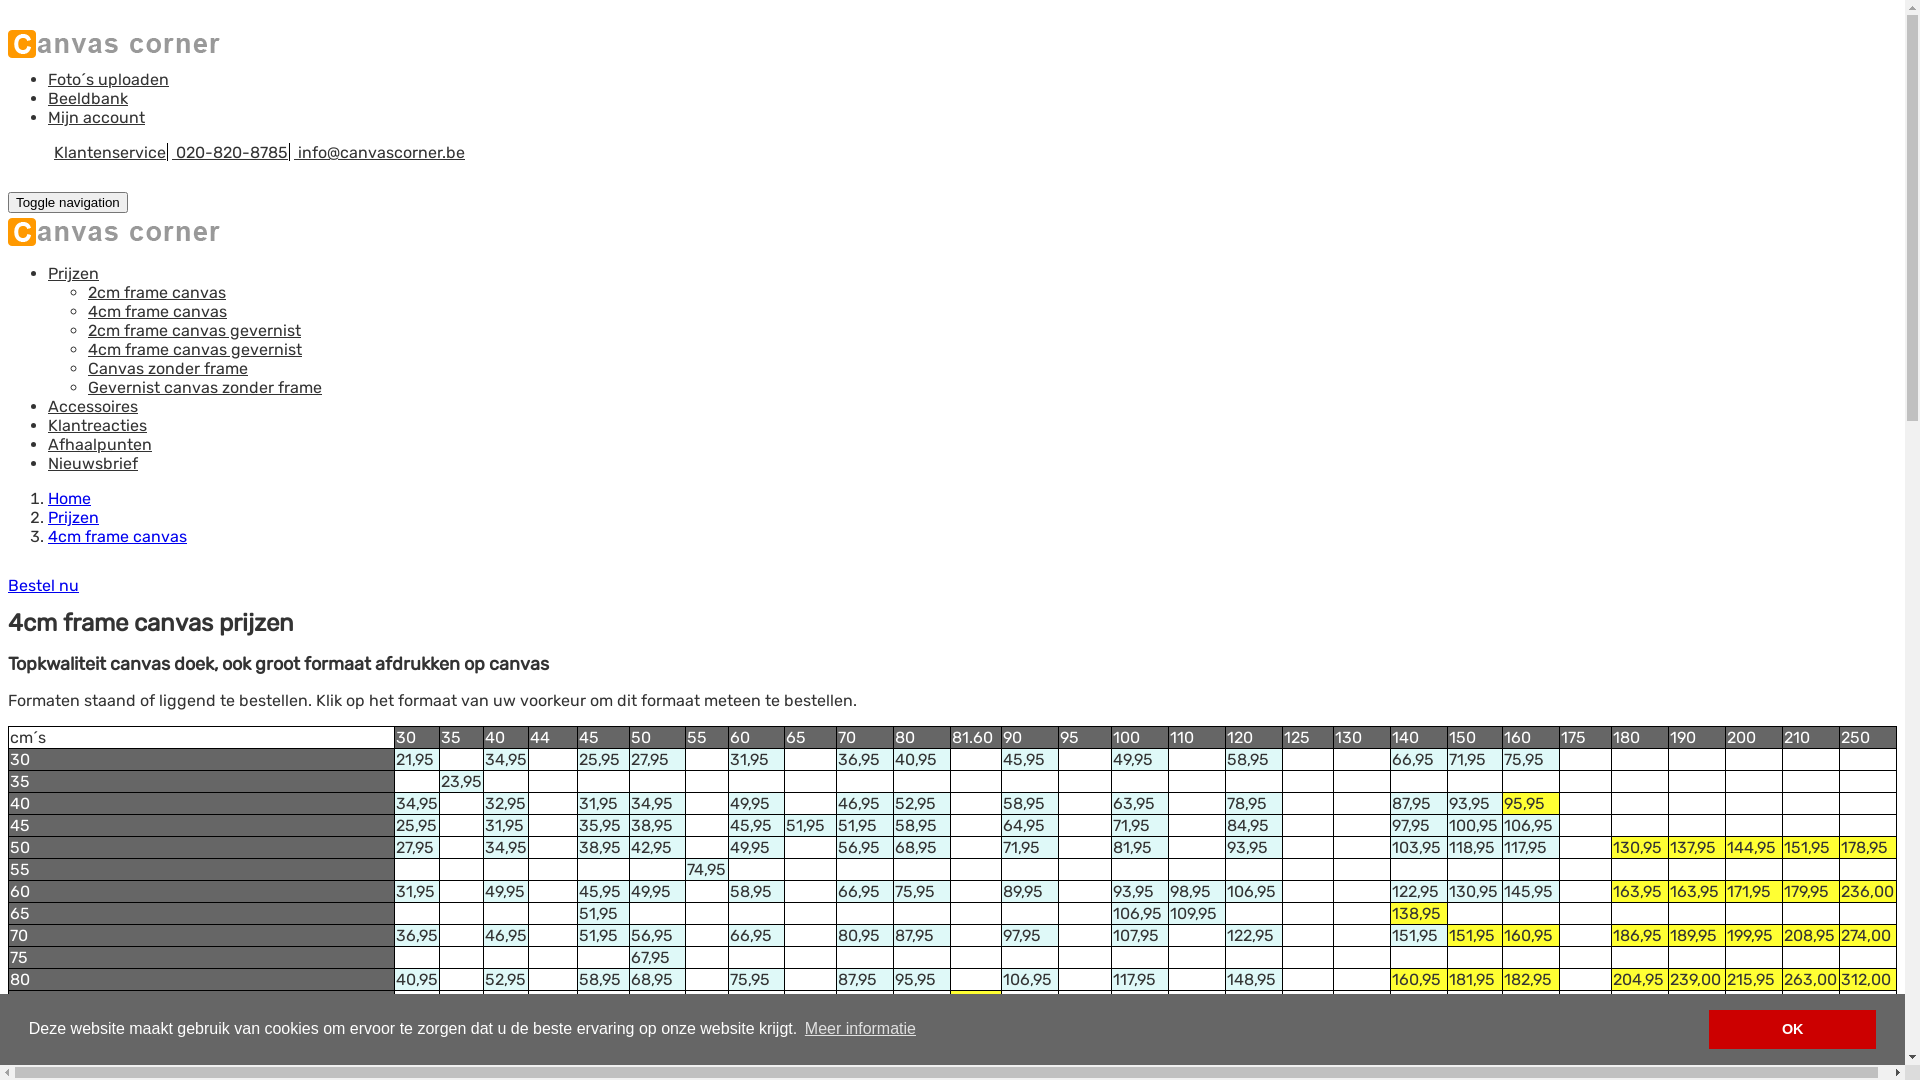 Image resolution: width=1920 pixels, height=1080 pixels. I want to click on Gevernist canvas zonder frame, so click(205, 388).